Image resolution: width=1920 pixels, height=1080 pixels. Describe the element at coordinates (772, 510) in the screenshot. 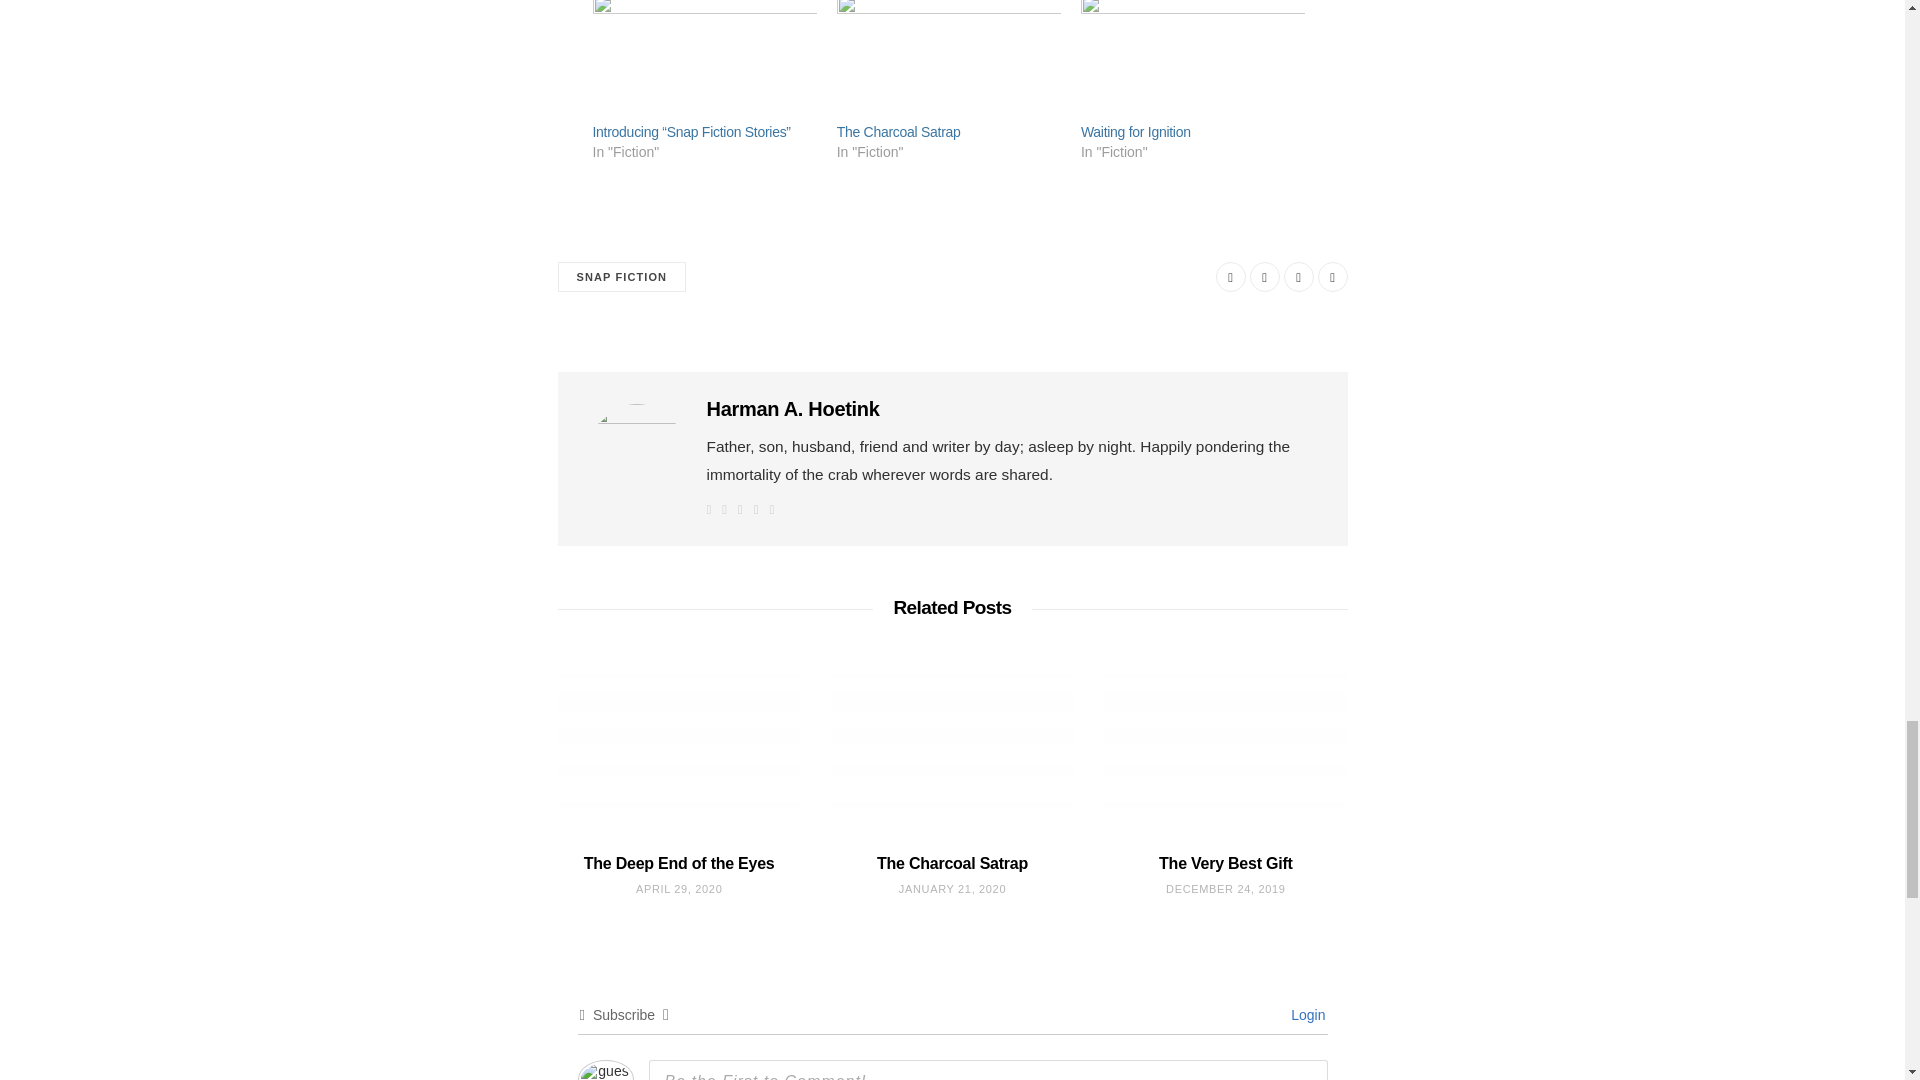

I see `LinkedIn` at that location.